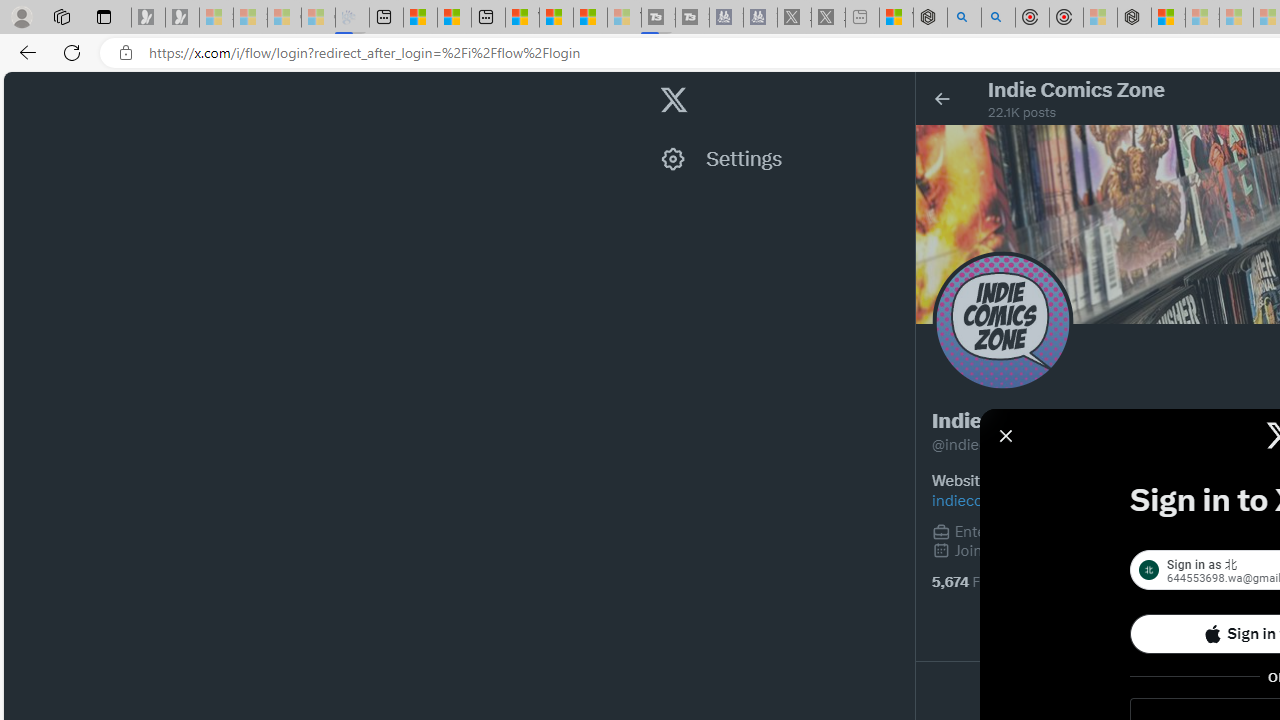 The width and height of the screenshot is (1280, 720). Describe the element at coordinates (1134, 18) in the screenshot. I see `Nordace - Nordace Siena Is Not An Ordinary Backpack` at that location.